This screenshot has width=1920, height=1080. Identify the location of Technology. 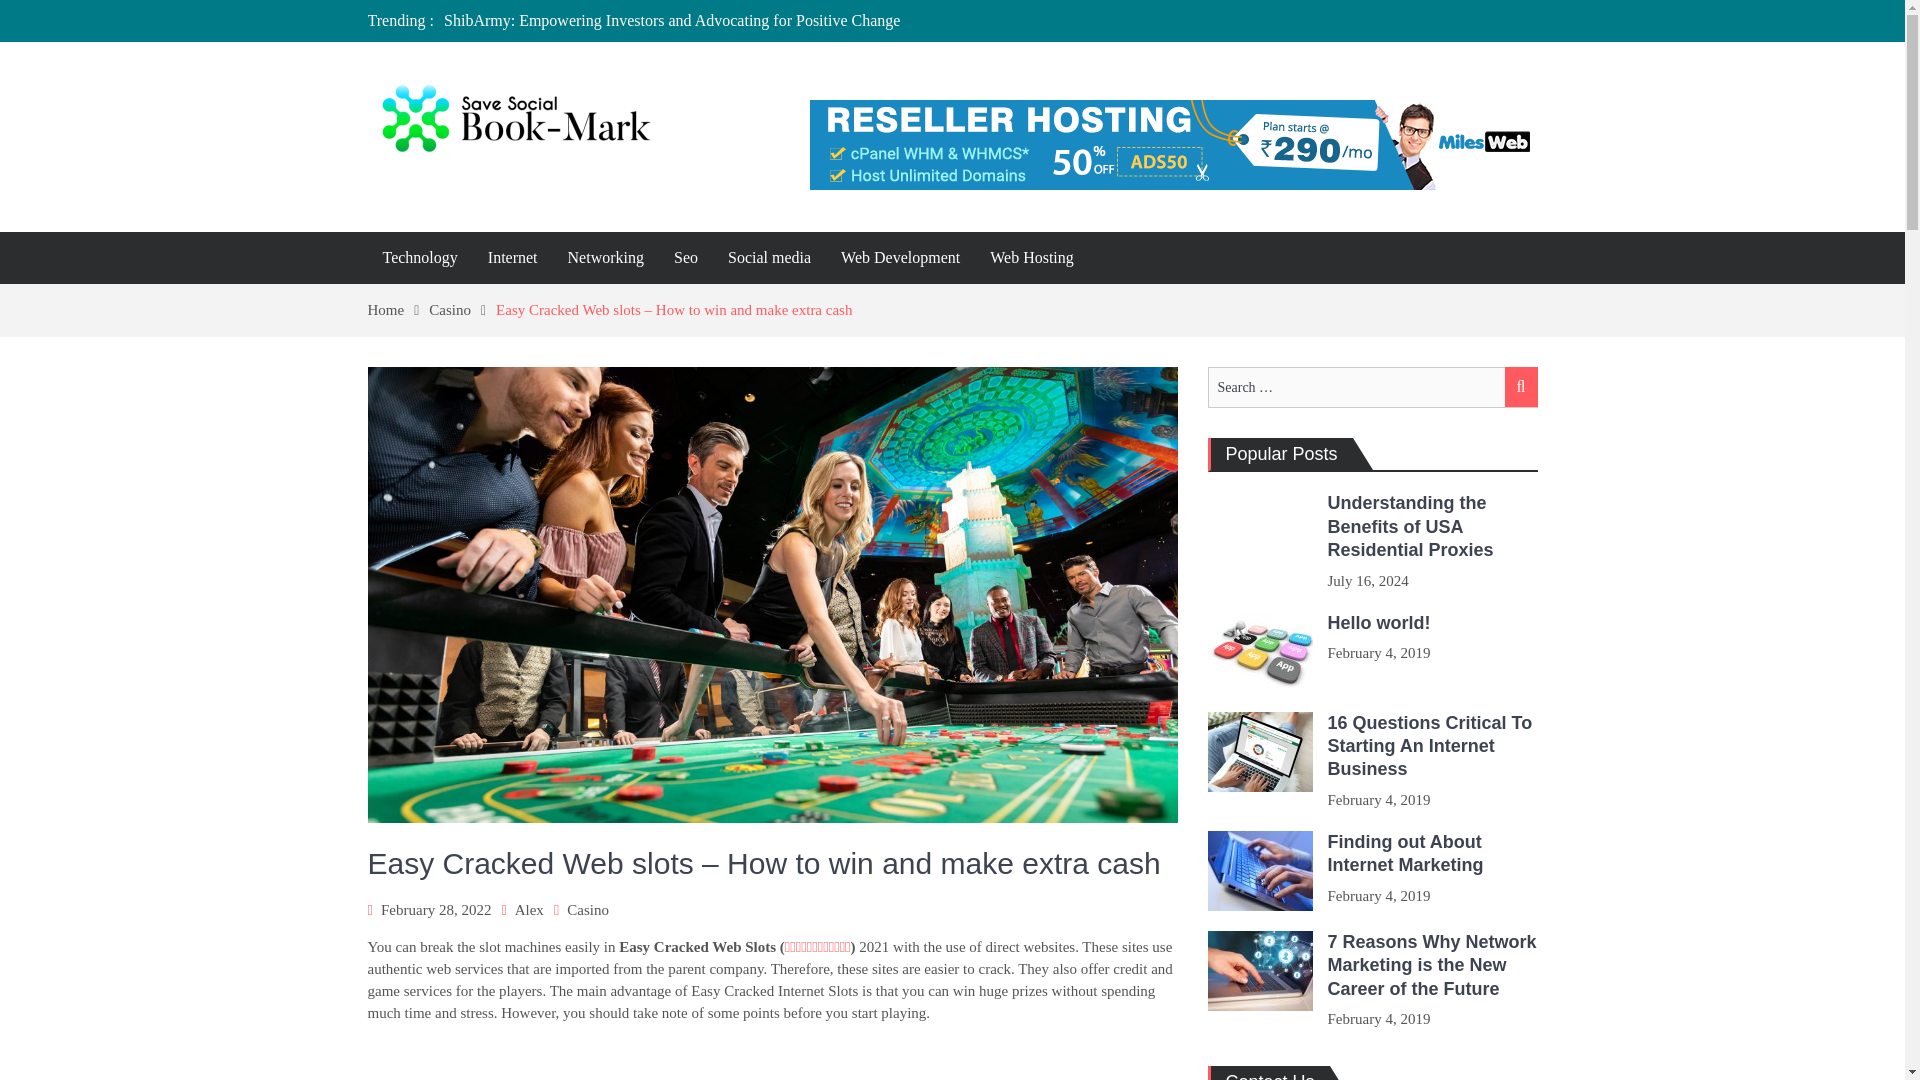
(420, 258).